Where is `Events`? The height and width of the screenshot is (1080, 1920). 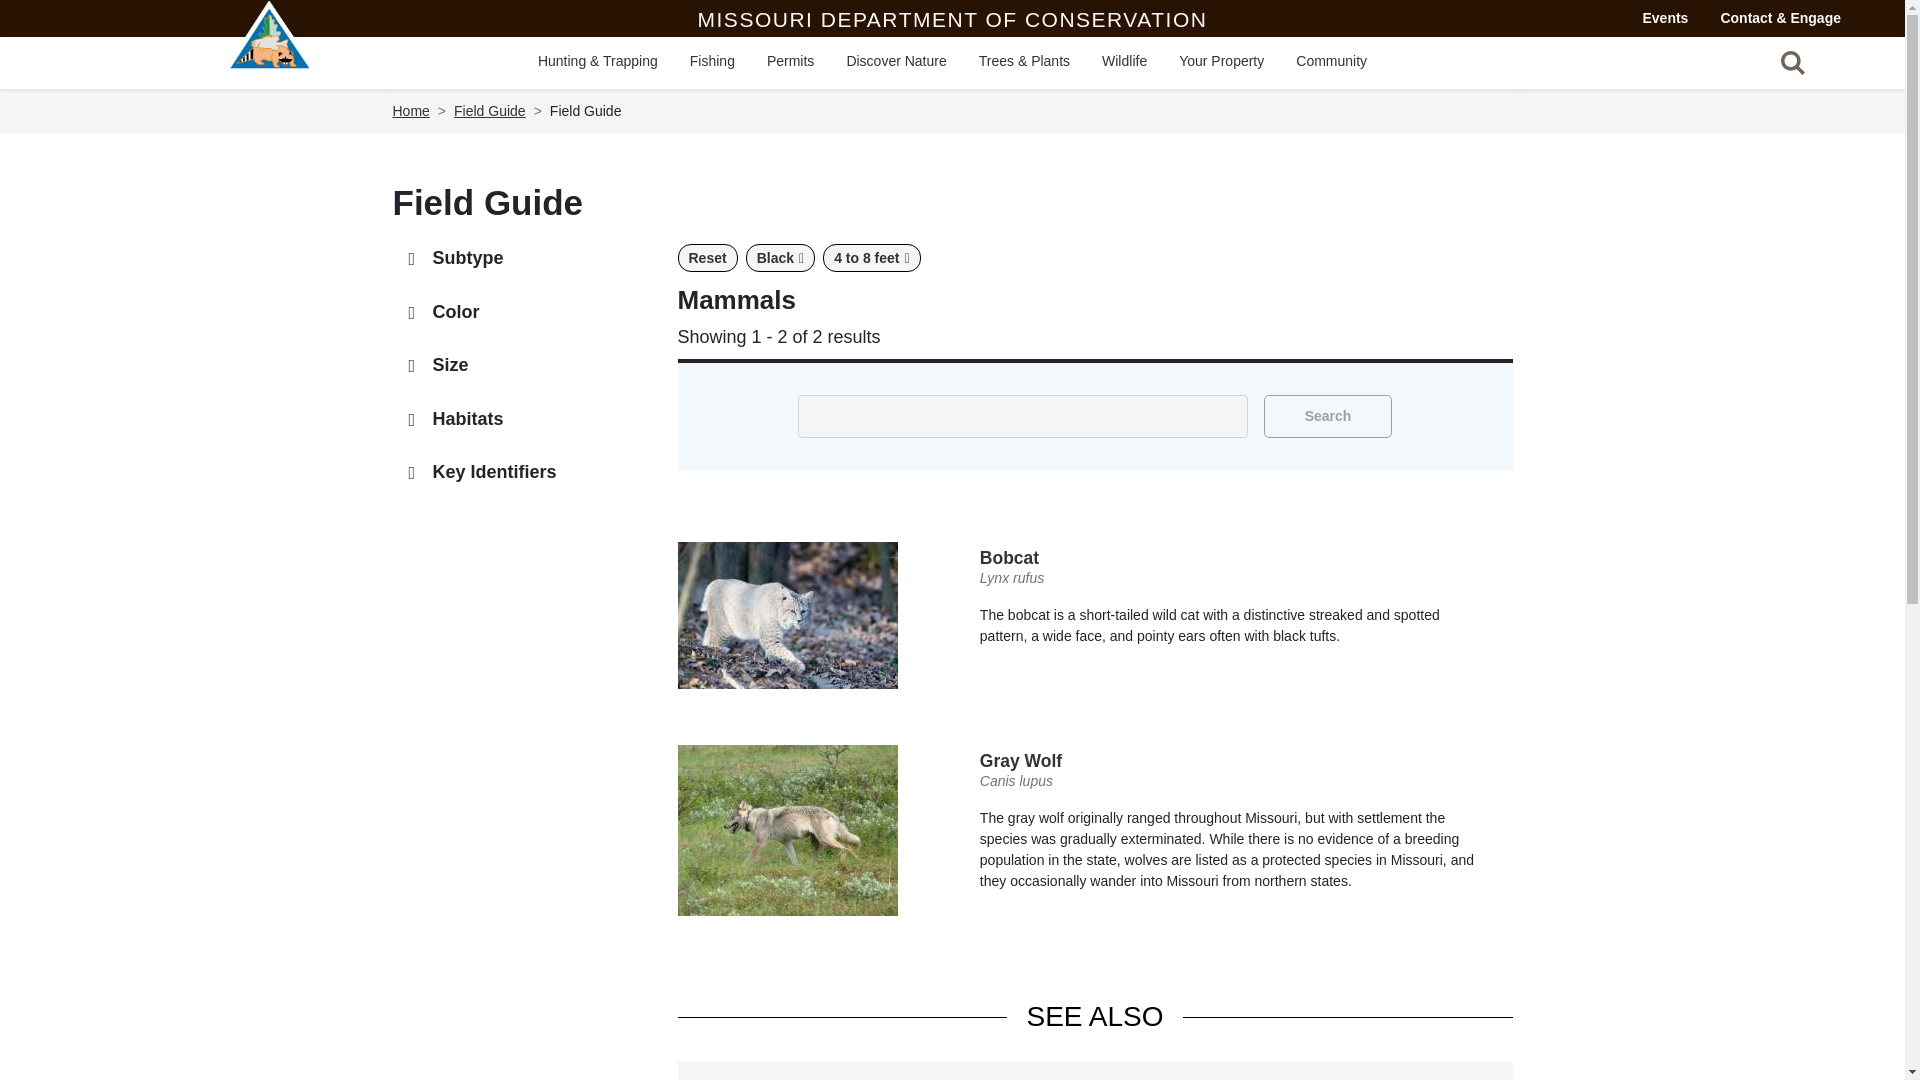
Events is located at coordinates (1665, 18).